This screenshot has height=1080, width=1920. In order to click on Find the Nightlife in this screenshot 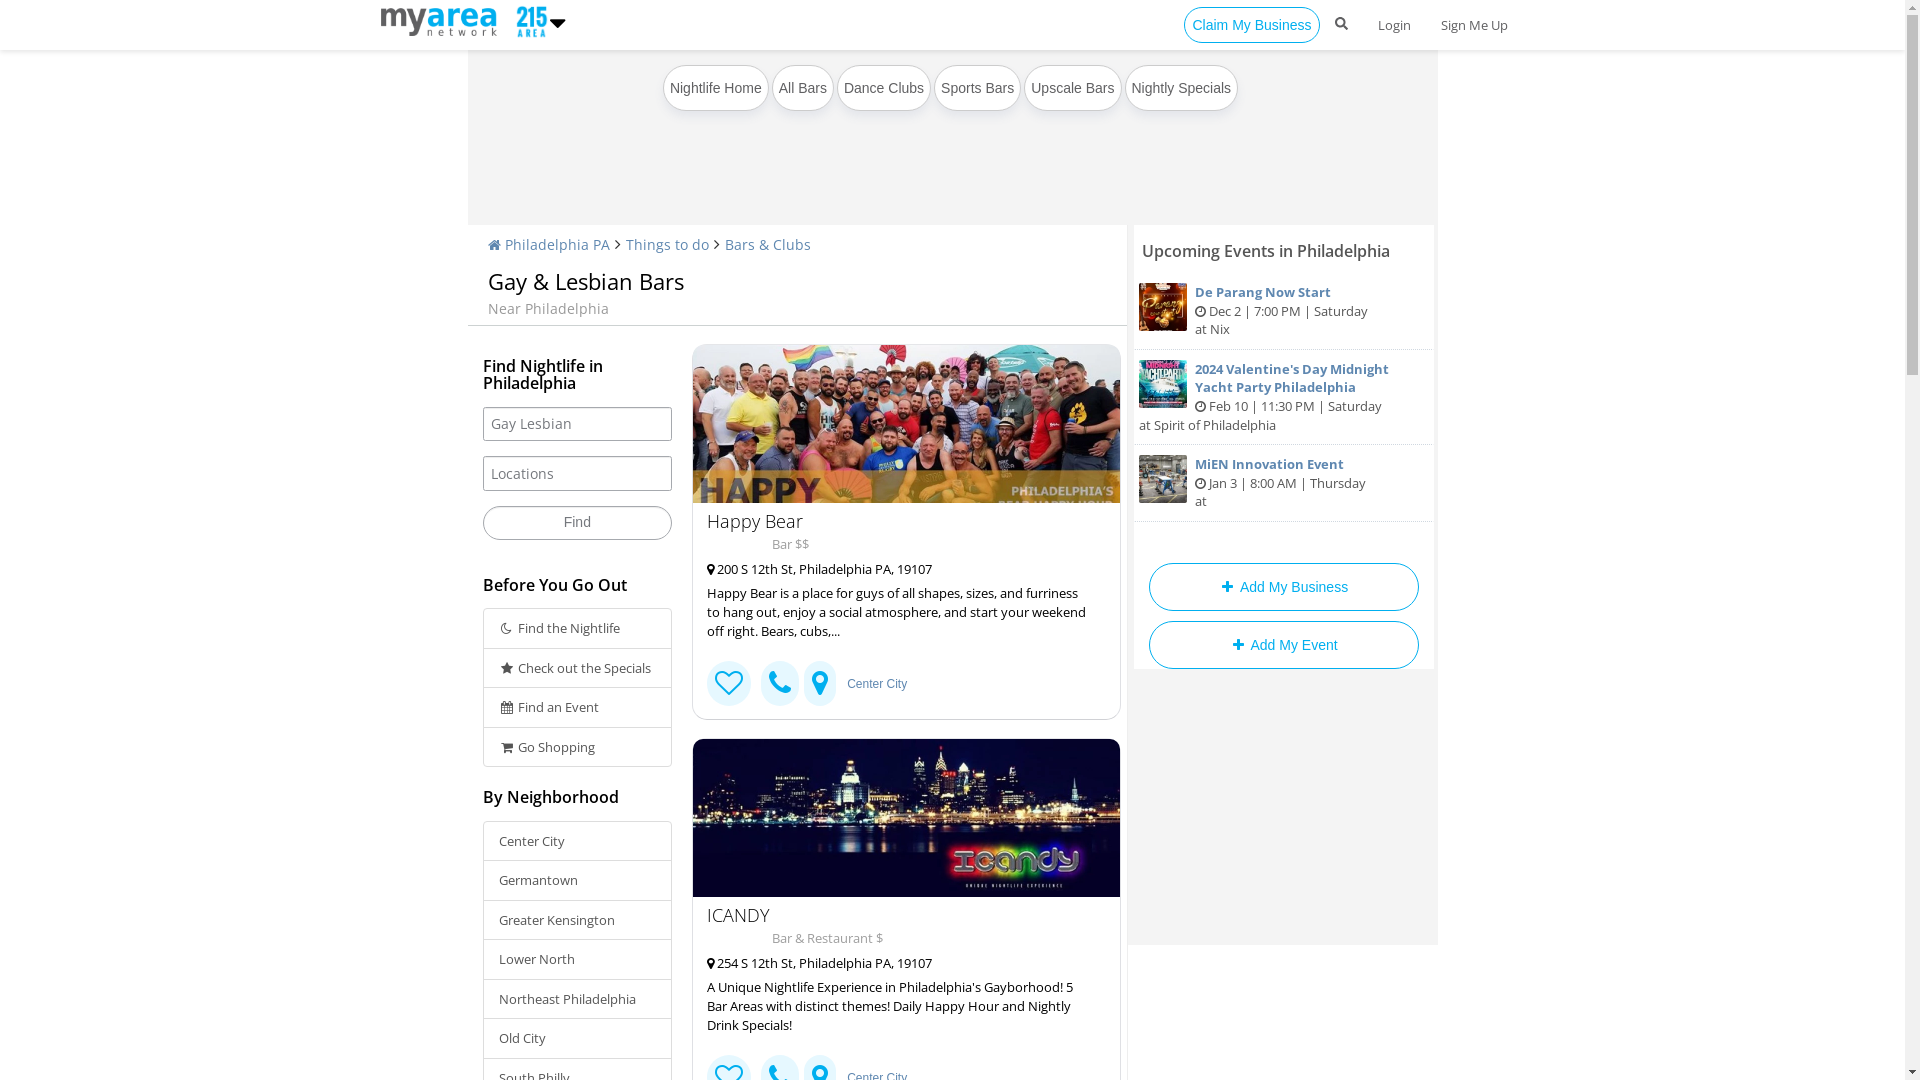, I will do `click(577, 628)`.